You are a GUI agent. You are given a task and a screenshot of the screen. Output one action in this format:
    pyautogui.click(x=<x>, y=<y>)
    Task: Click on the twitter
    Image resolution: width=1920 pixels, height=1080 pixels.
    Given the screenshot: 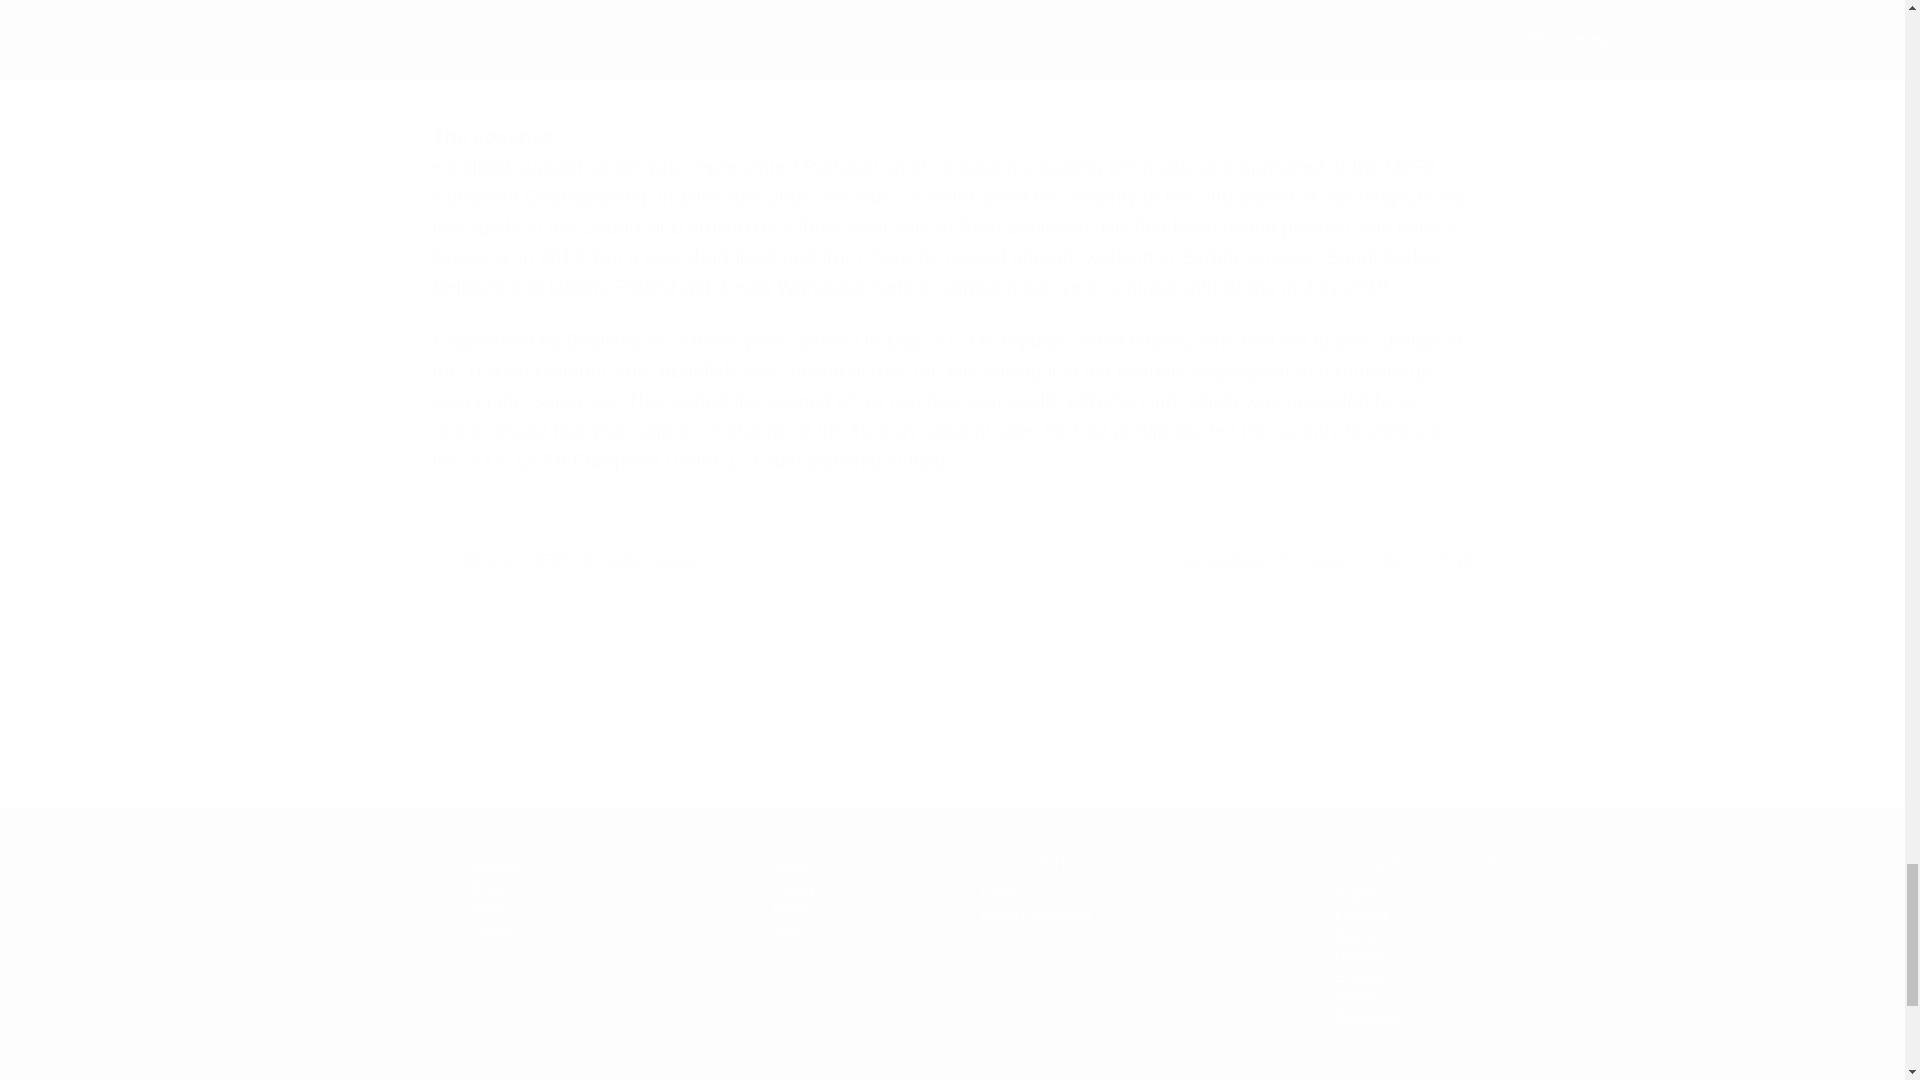 What is the action you would take?
    pyautogui.click(x=369, y=1077)
    